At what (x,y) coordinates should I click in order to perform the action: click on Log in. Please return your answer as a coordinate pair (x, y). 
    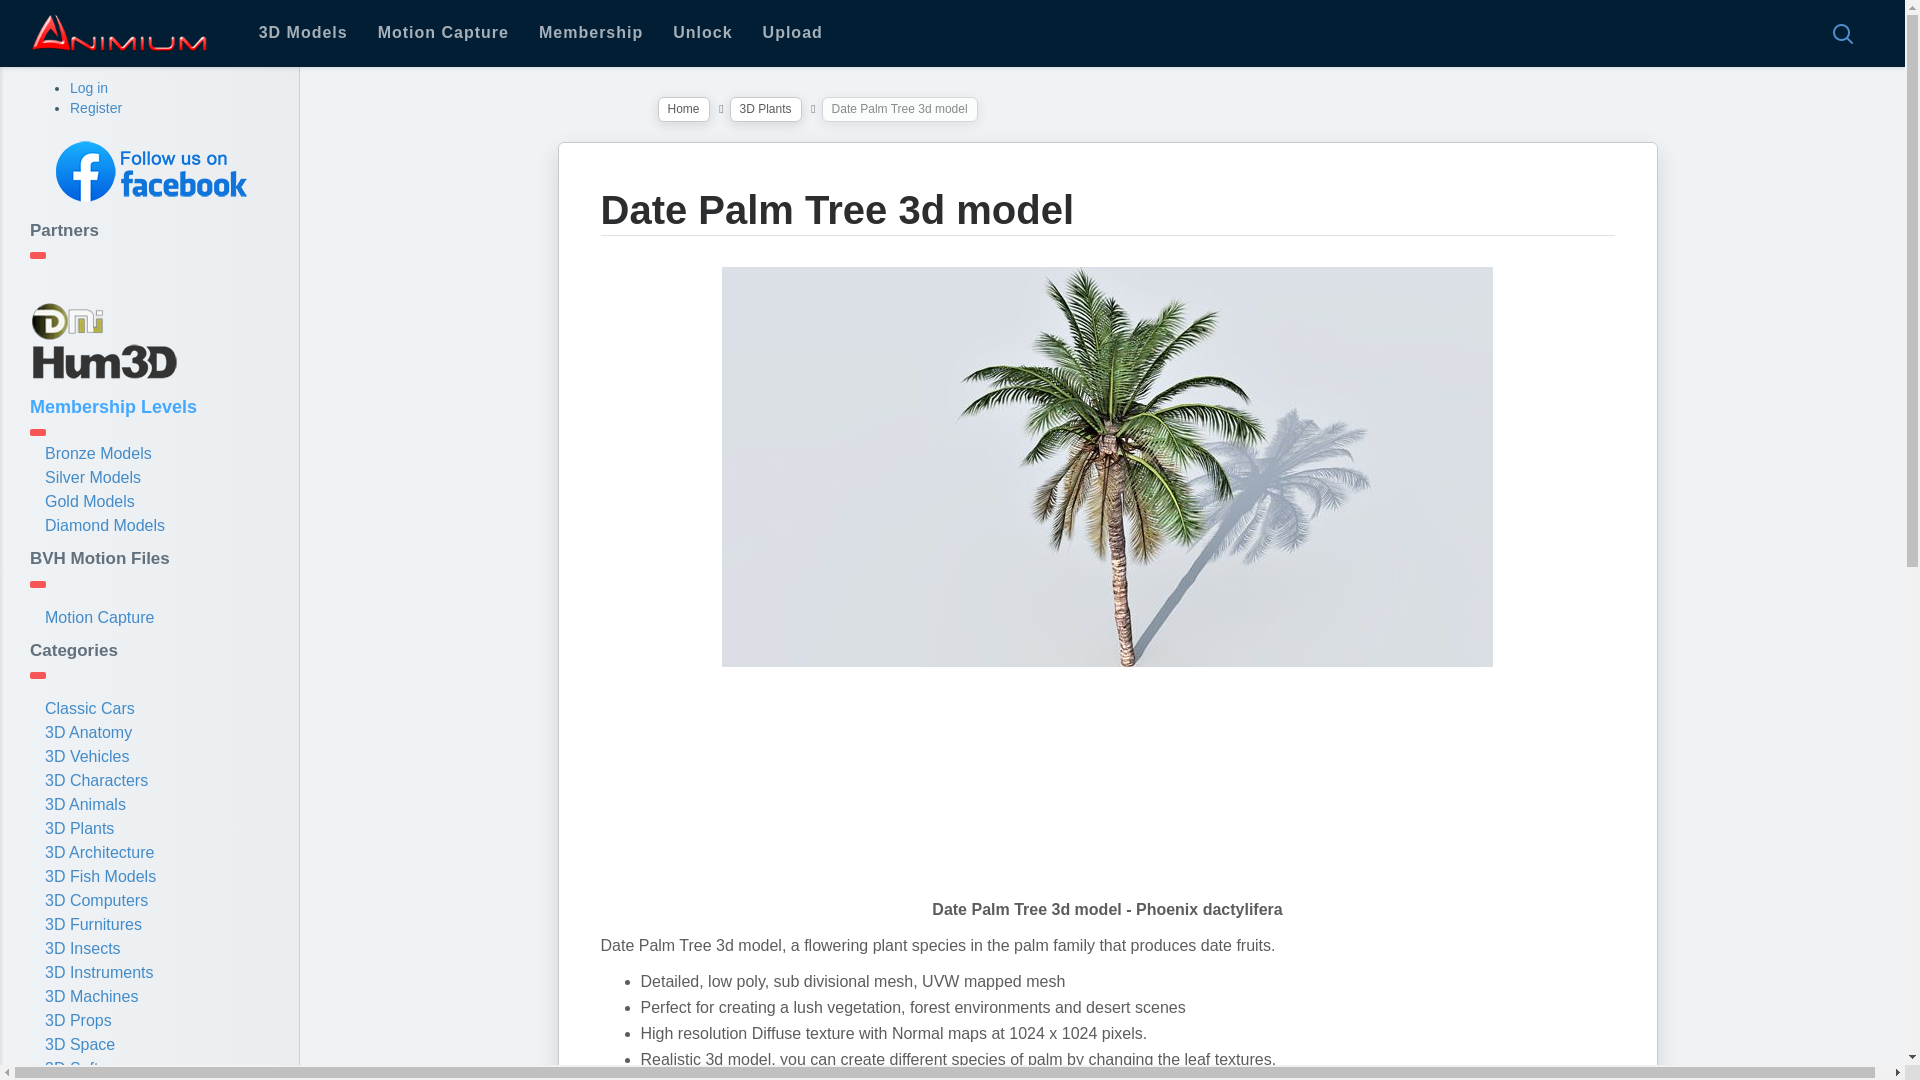
    Looking at the image, I should click on (88, 88).